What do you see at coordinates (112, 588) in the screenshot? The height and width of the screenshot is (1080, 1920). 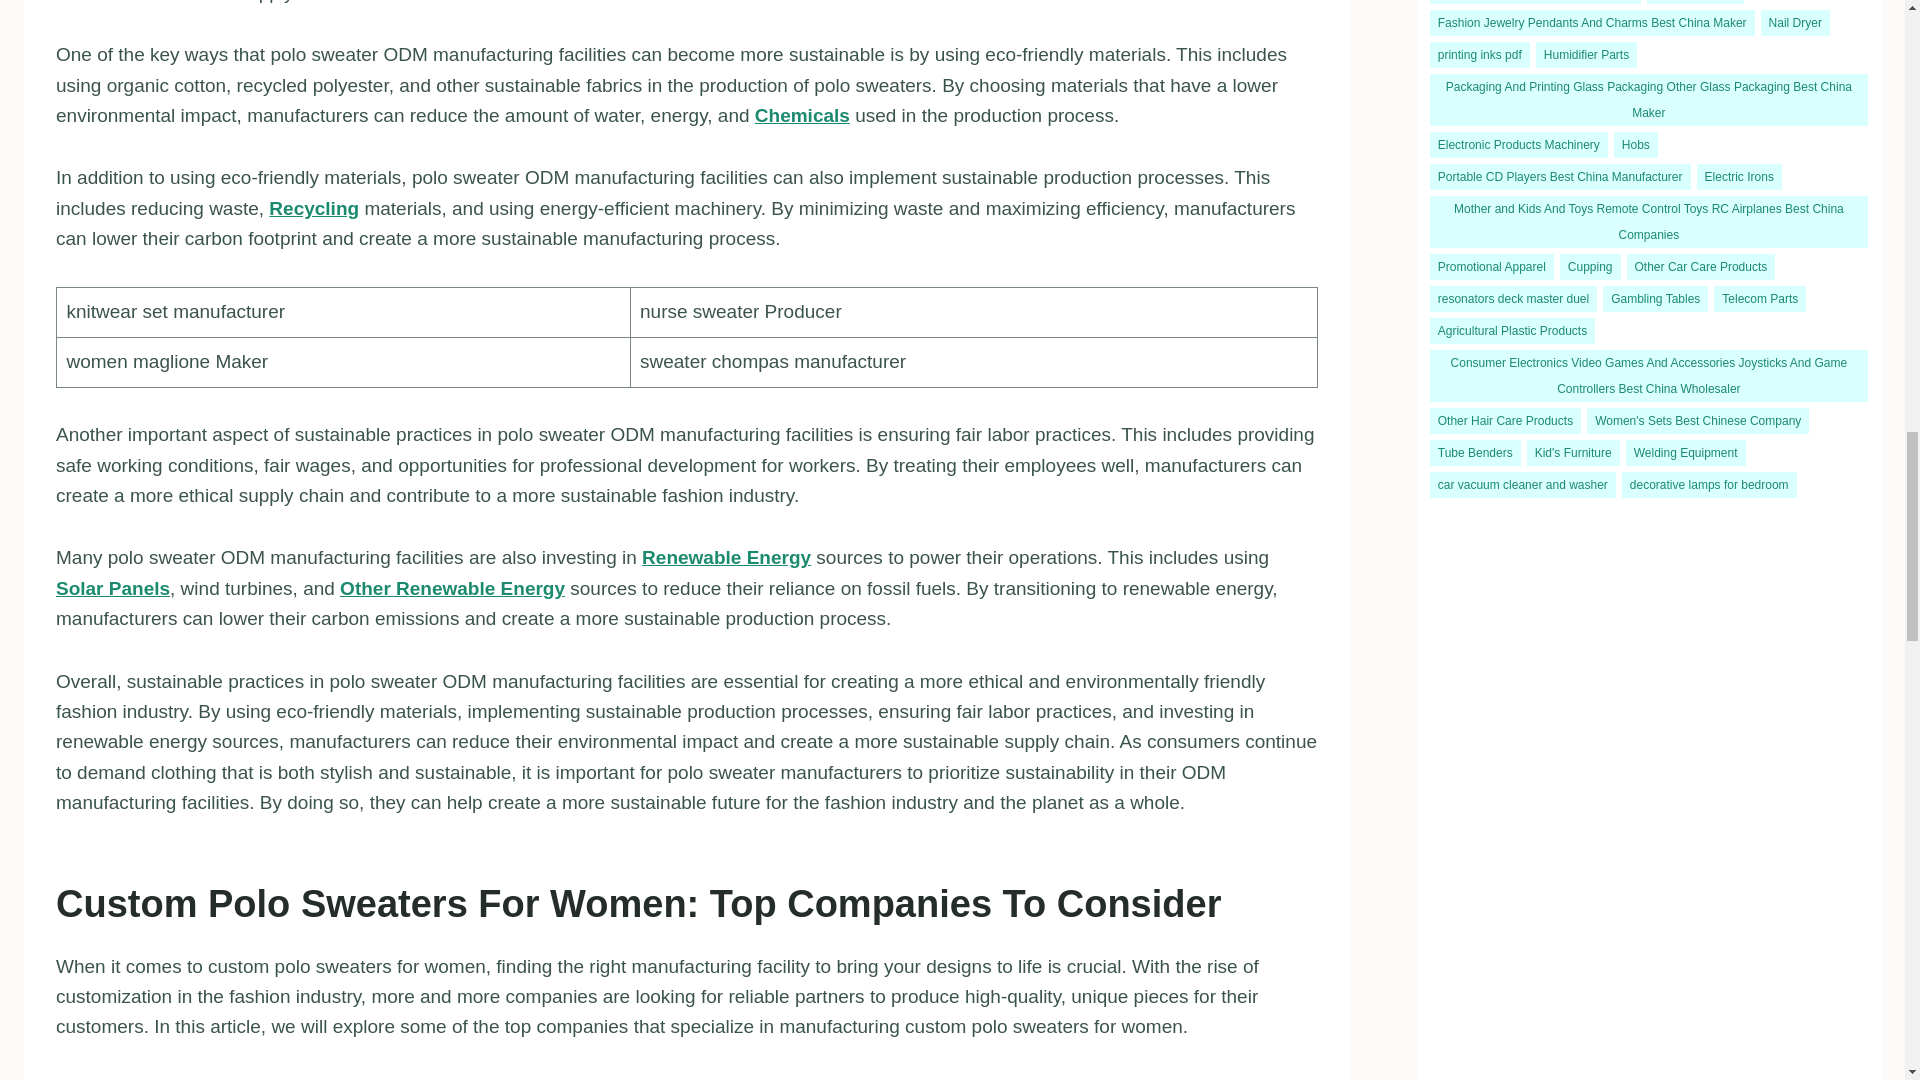 I see `Solar Panels` at bounding box center [112, 588].